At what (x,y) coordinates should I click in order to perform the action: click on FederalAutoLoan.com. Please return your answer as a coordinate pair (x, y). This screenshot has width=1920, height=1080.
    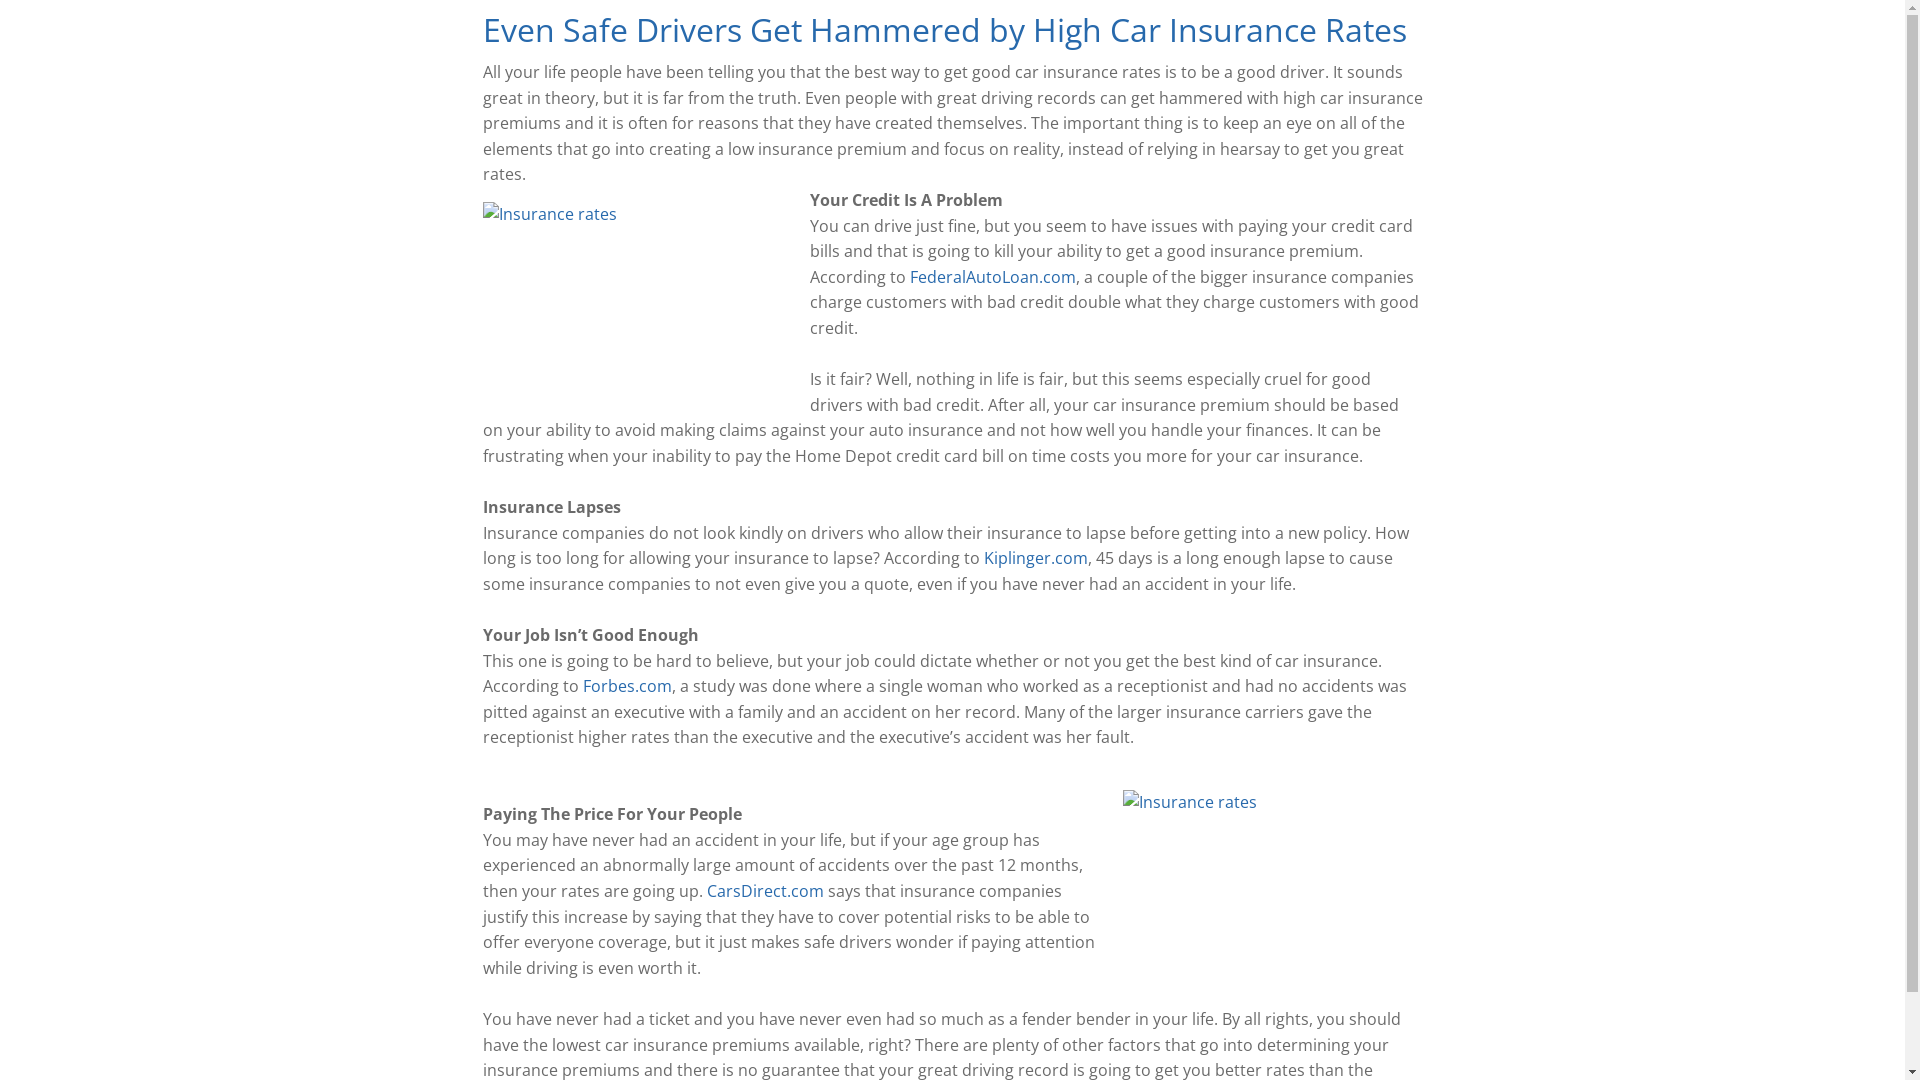
    Looking at the image, I should click on (993, 277).